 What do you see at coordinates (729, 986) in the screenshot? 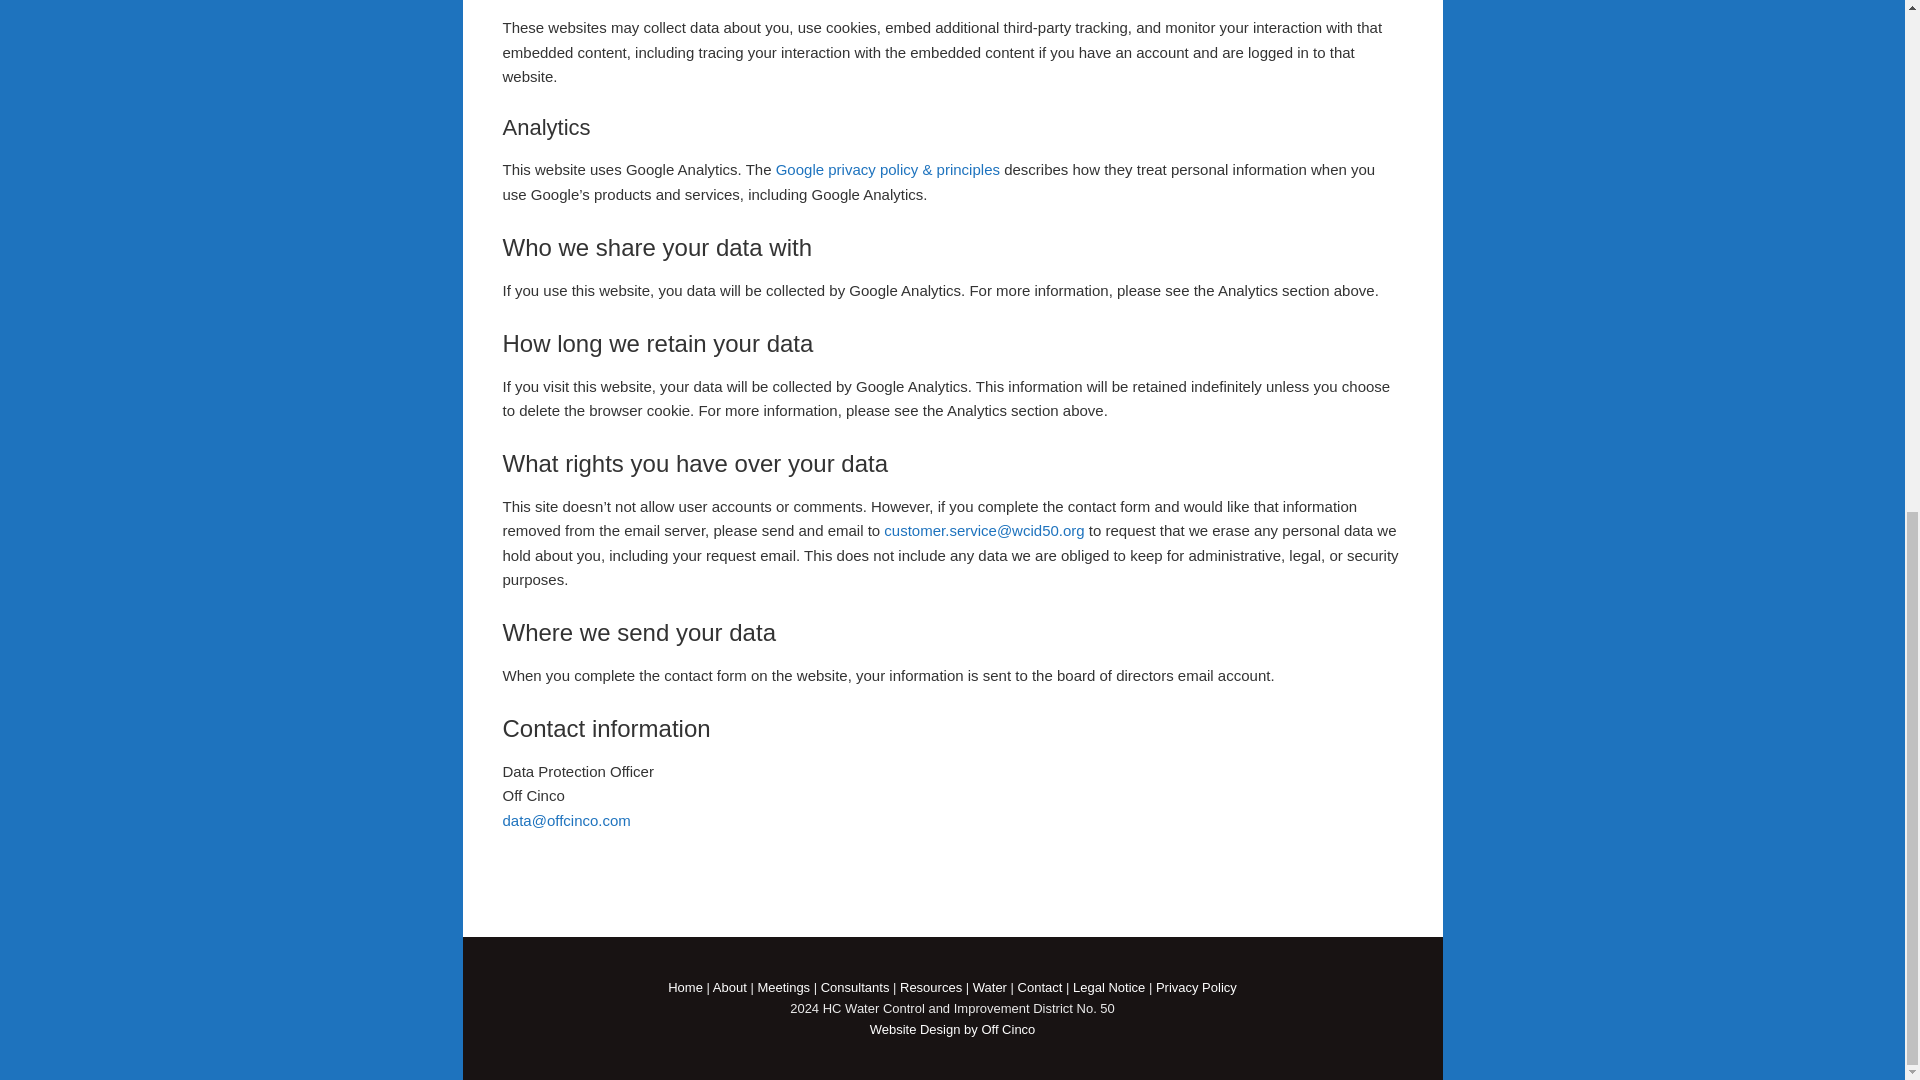
I see `About` at bounding box center [729, 986].